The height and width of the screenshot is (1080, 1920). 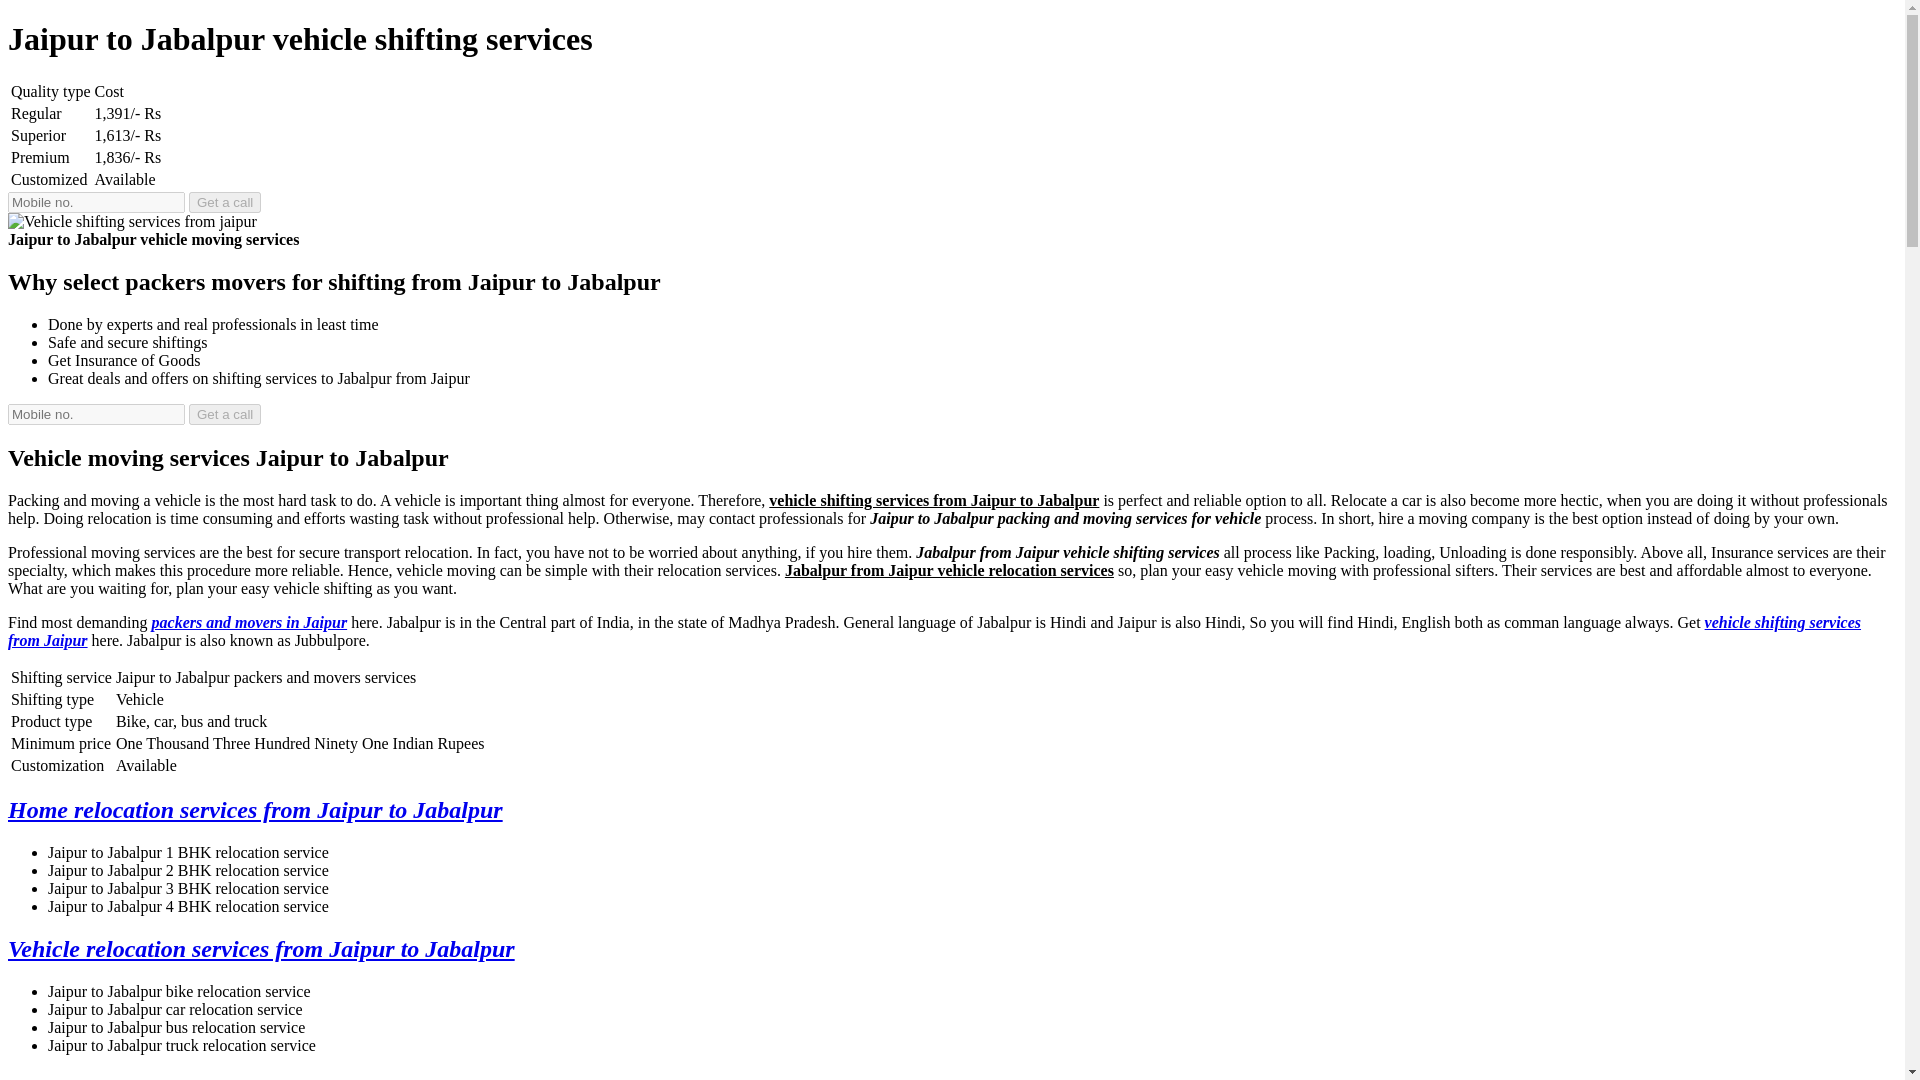 What do you see at coordinates (96, 202) in the screenshot?
I see `Enter your Mo. no. only digits` at bounding box center [96, 202].